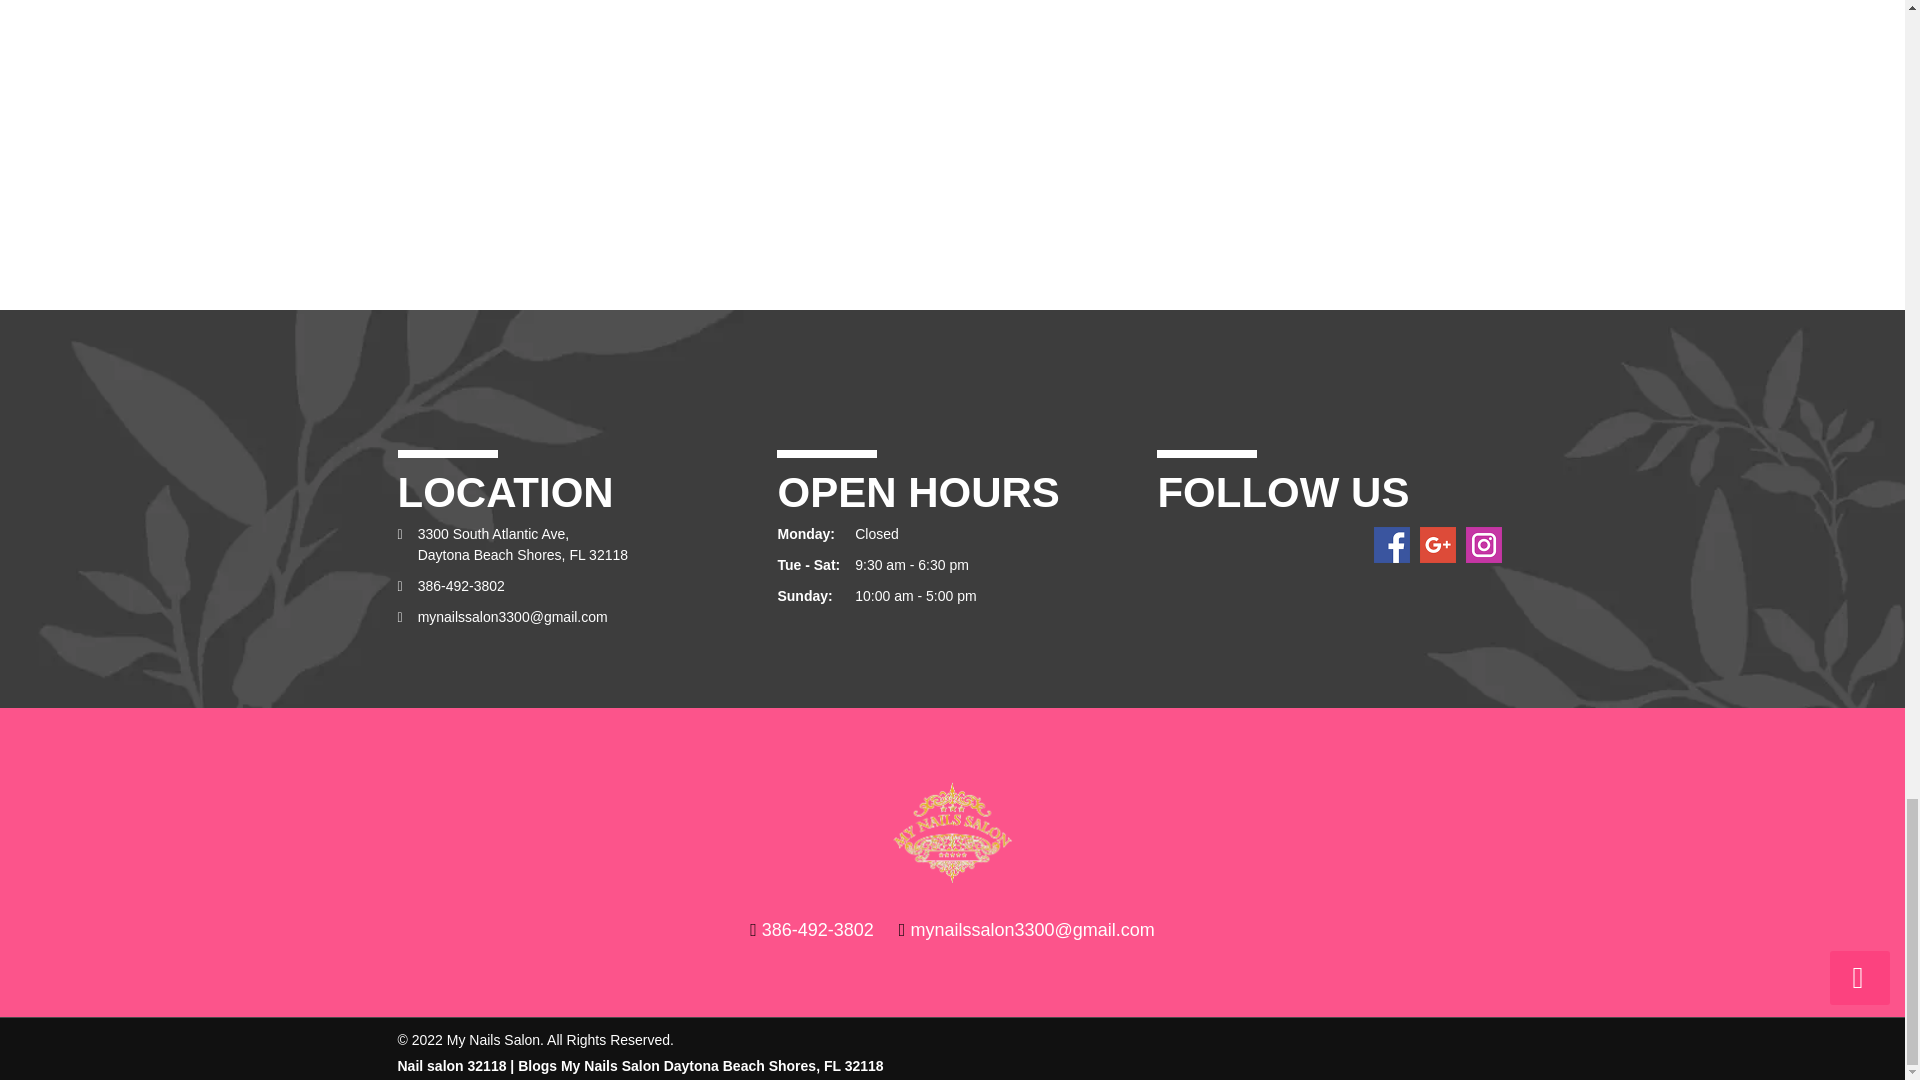 The width and height of the screenshot is (1920, 1080). I want to click on Call Us, so click(461, 586).